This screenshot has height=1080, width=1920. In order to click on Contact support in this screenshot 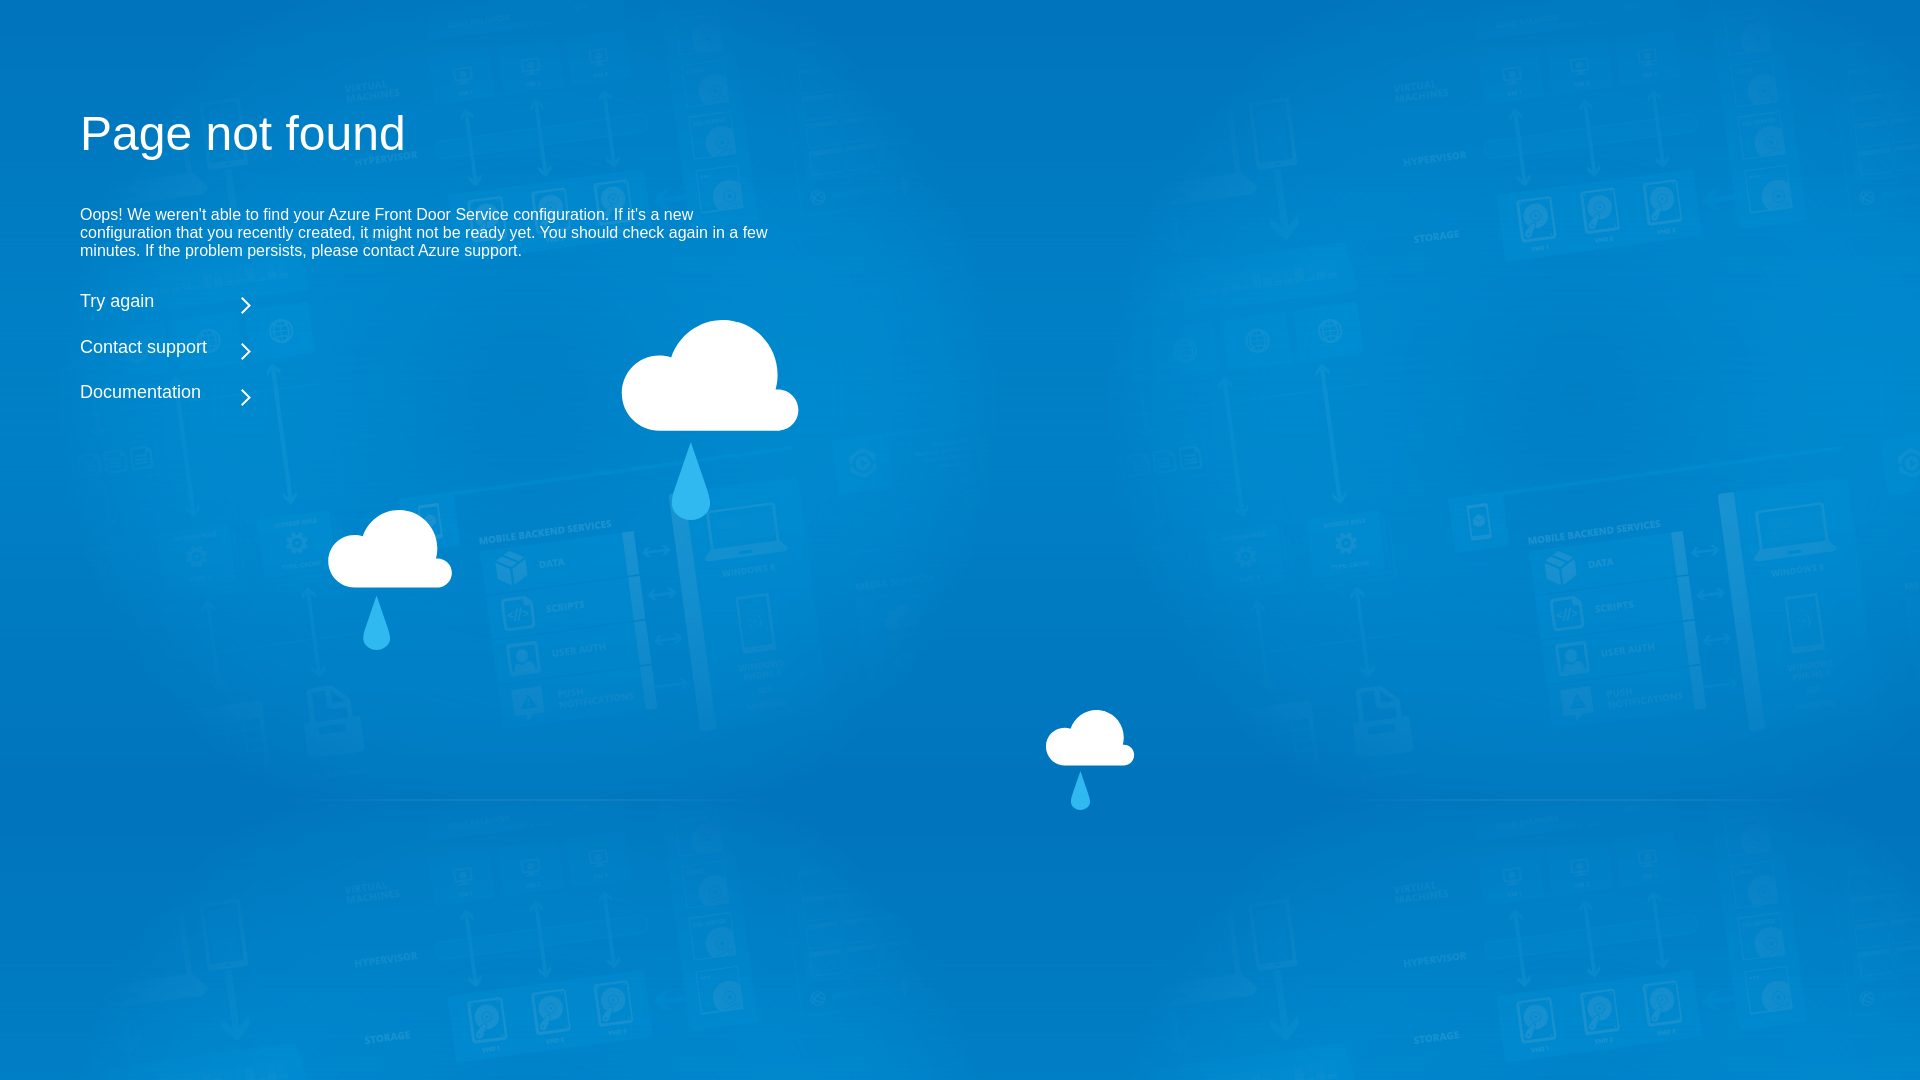, I will do `click(430, 347)`.